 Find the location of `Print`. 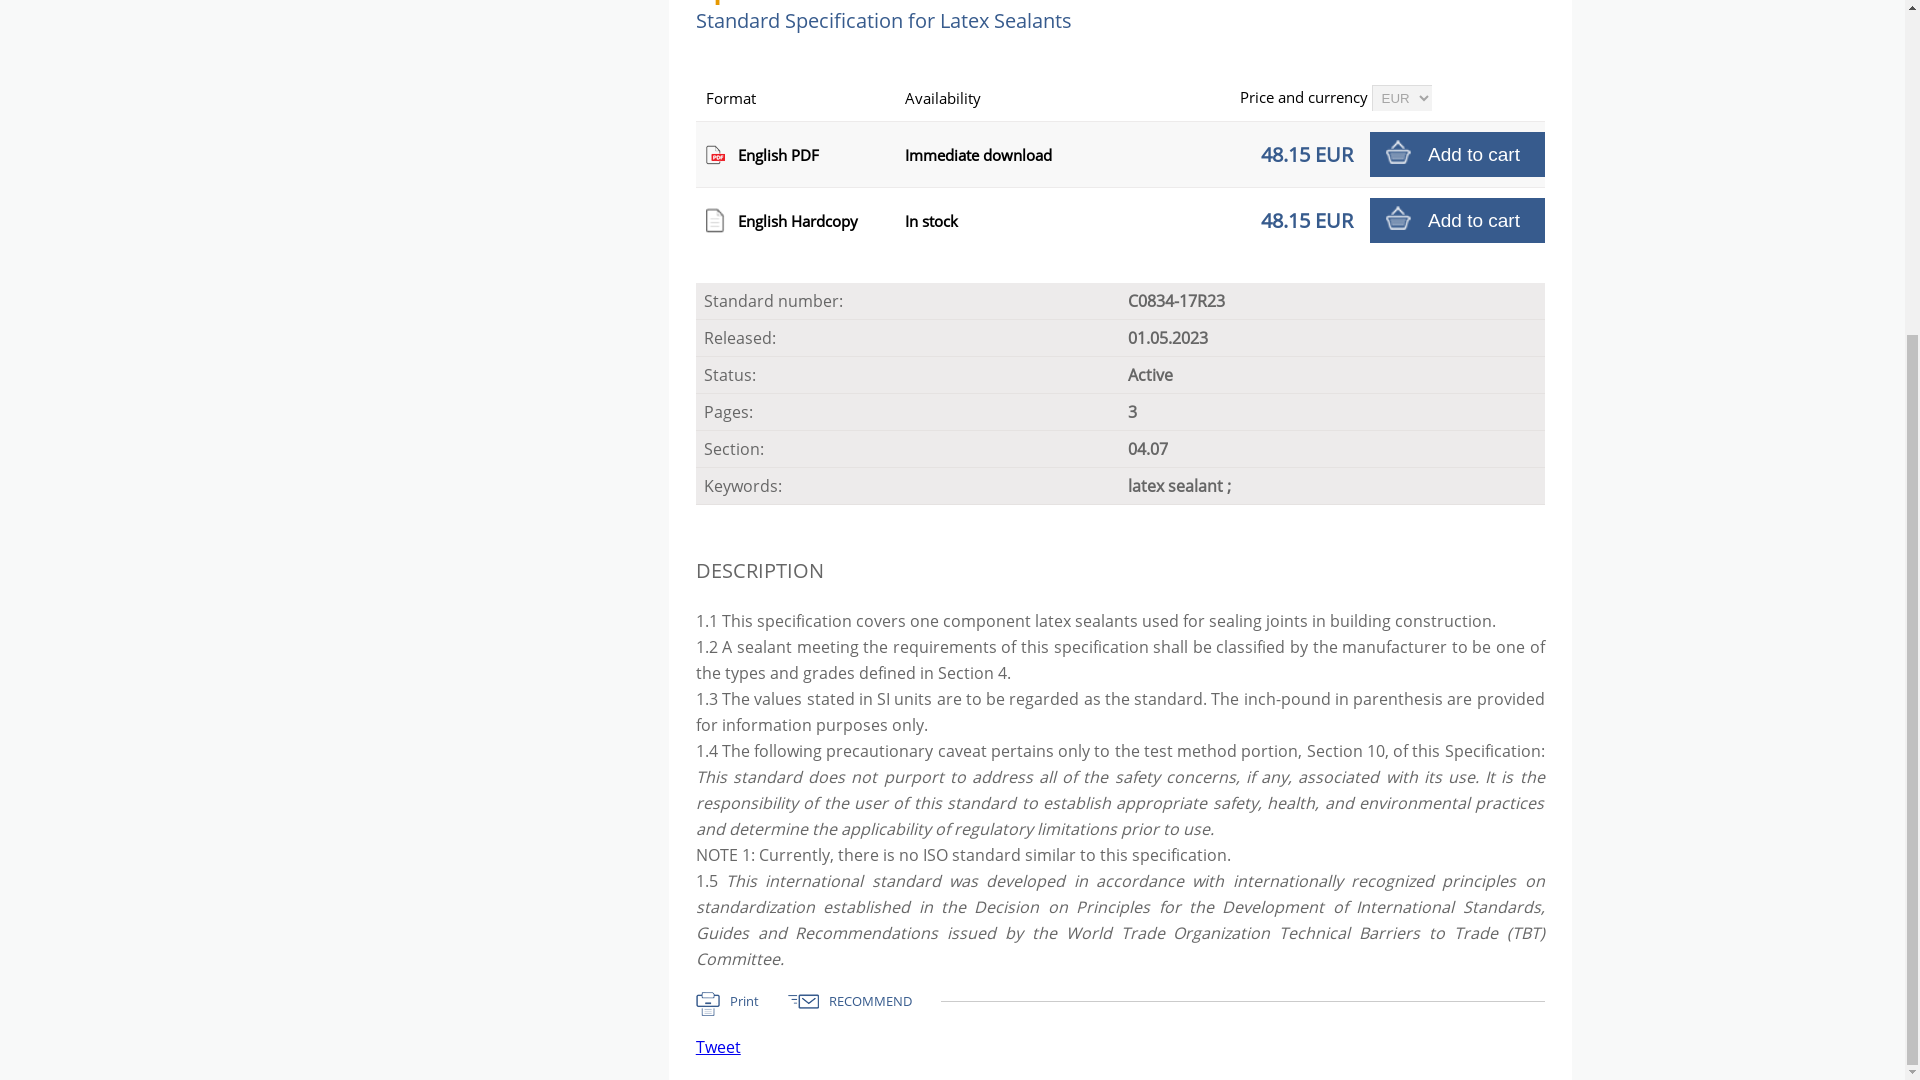

Print is located at coordinates (741, 1004).